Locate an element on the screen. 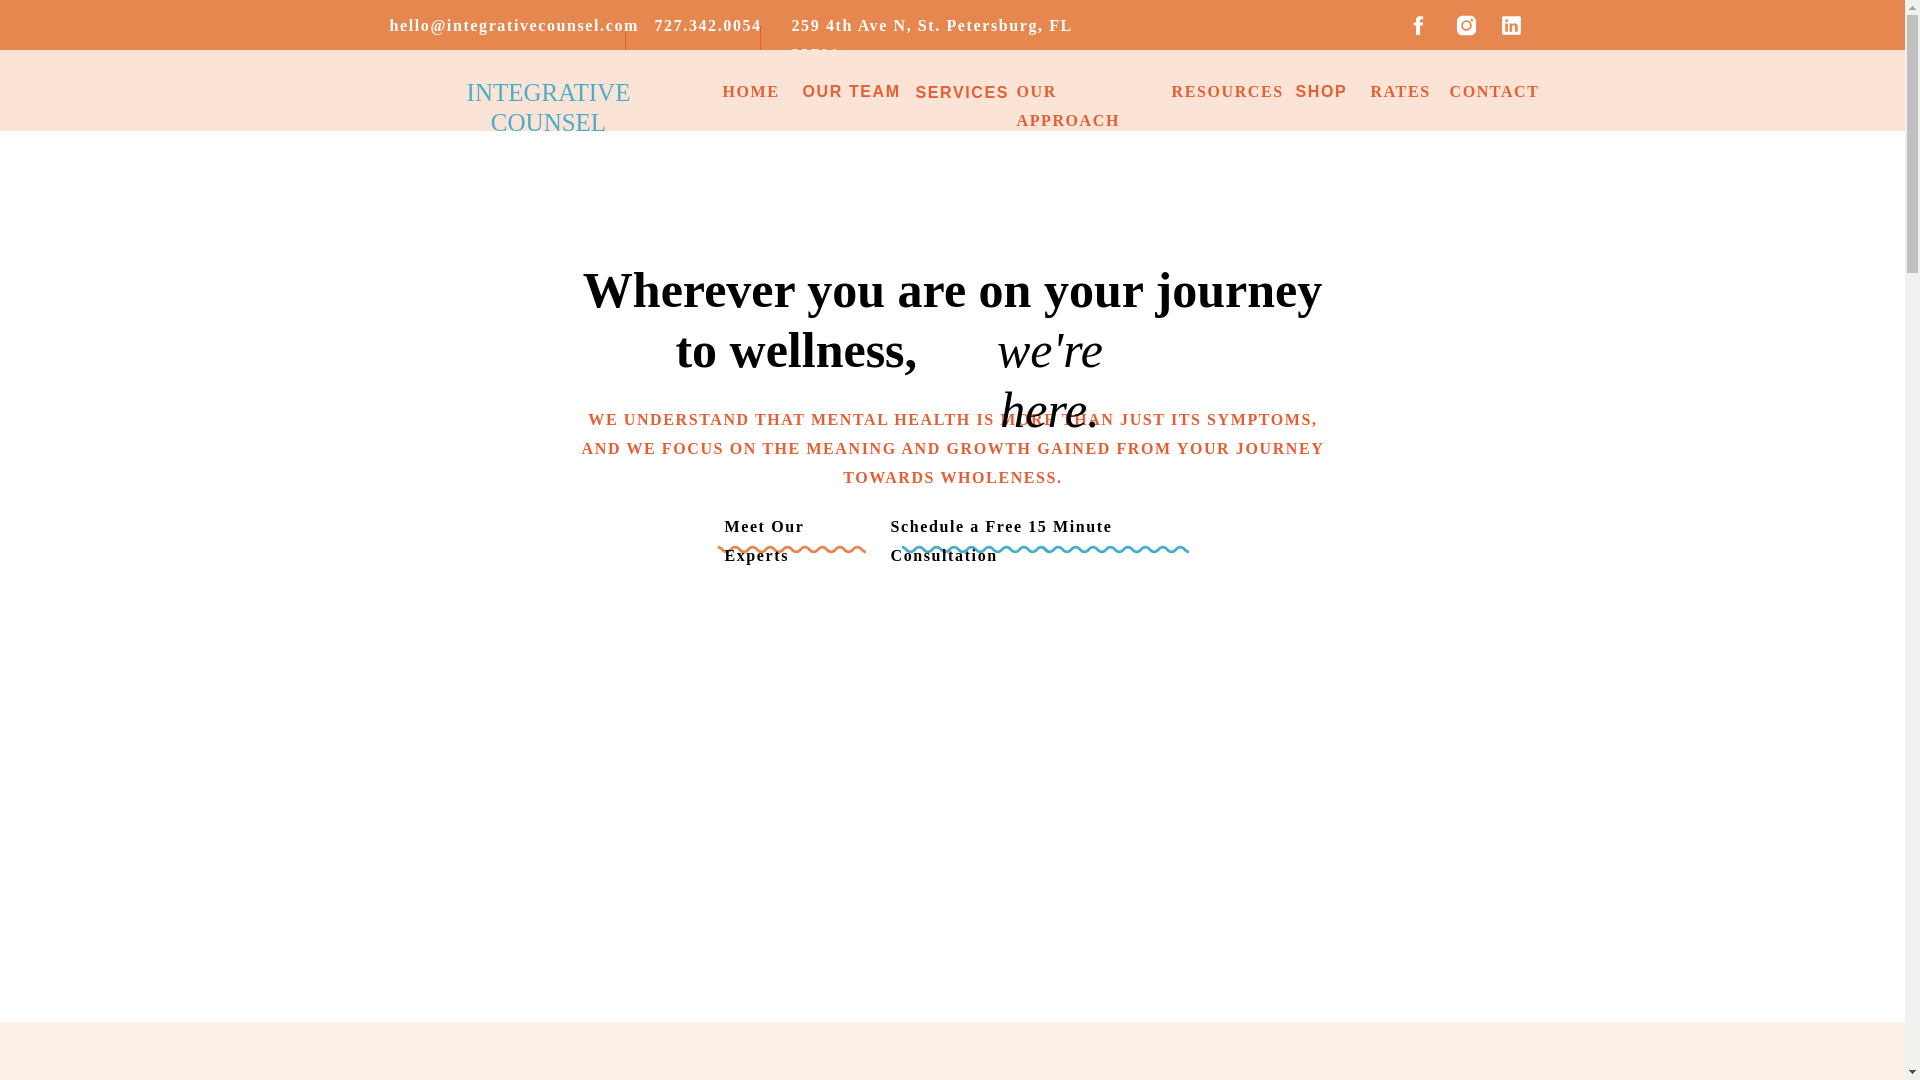 This screenshot has width=1920, height=1080. Meet Our Experts is located at coordinates (794, 526).